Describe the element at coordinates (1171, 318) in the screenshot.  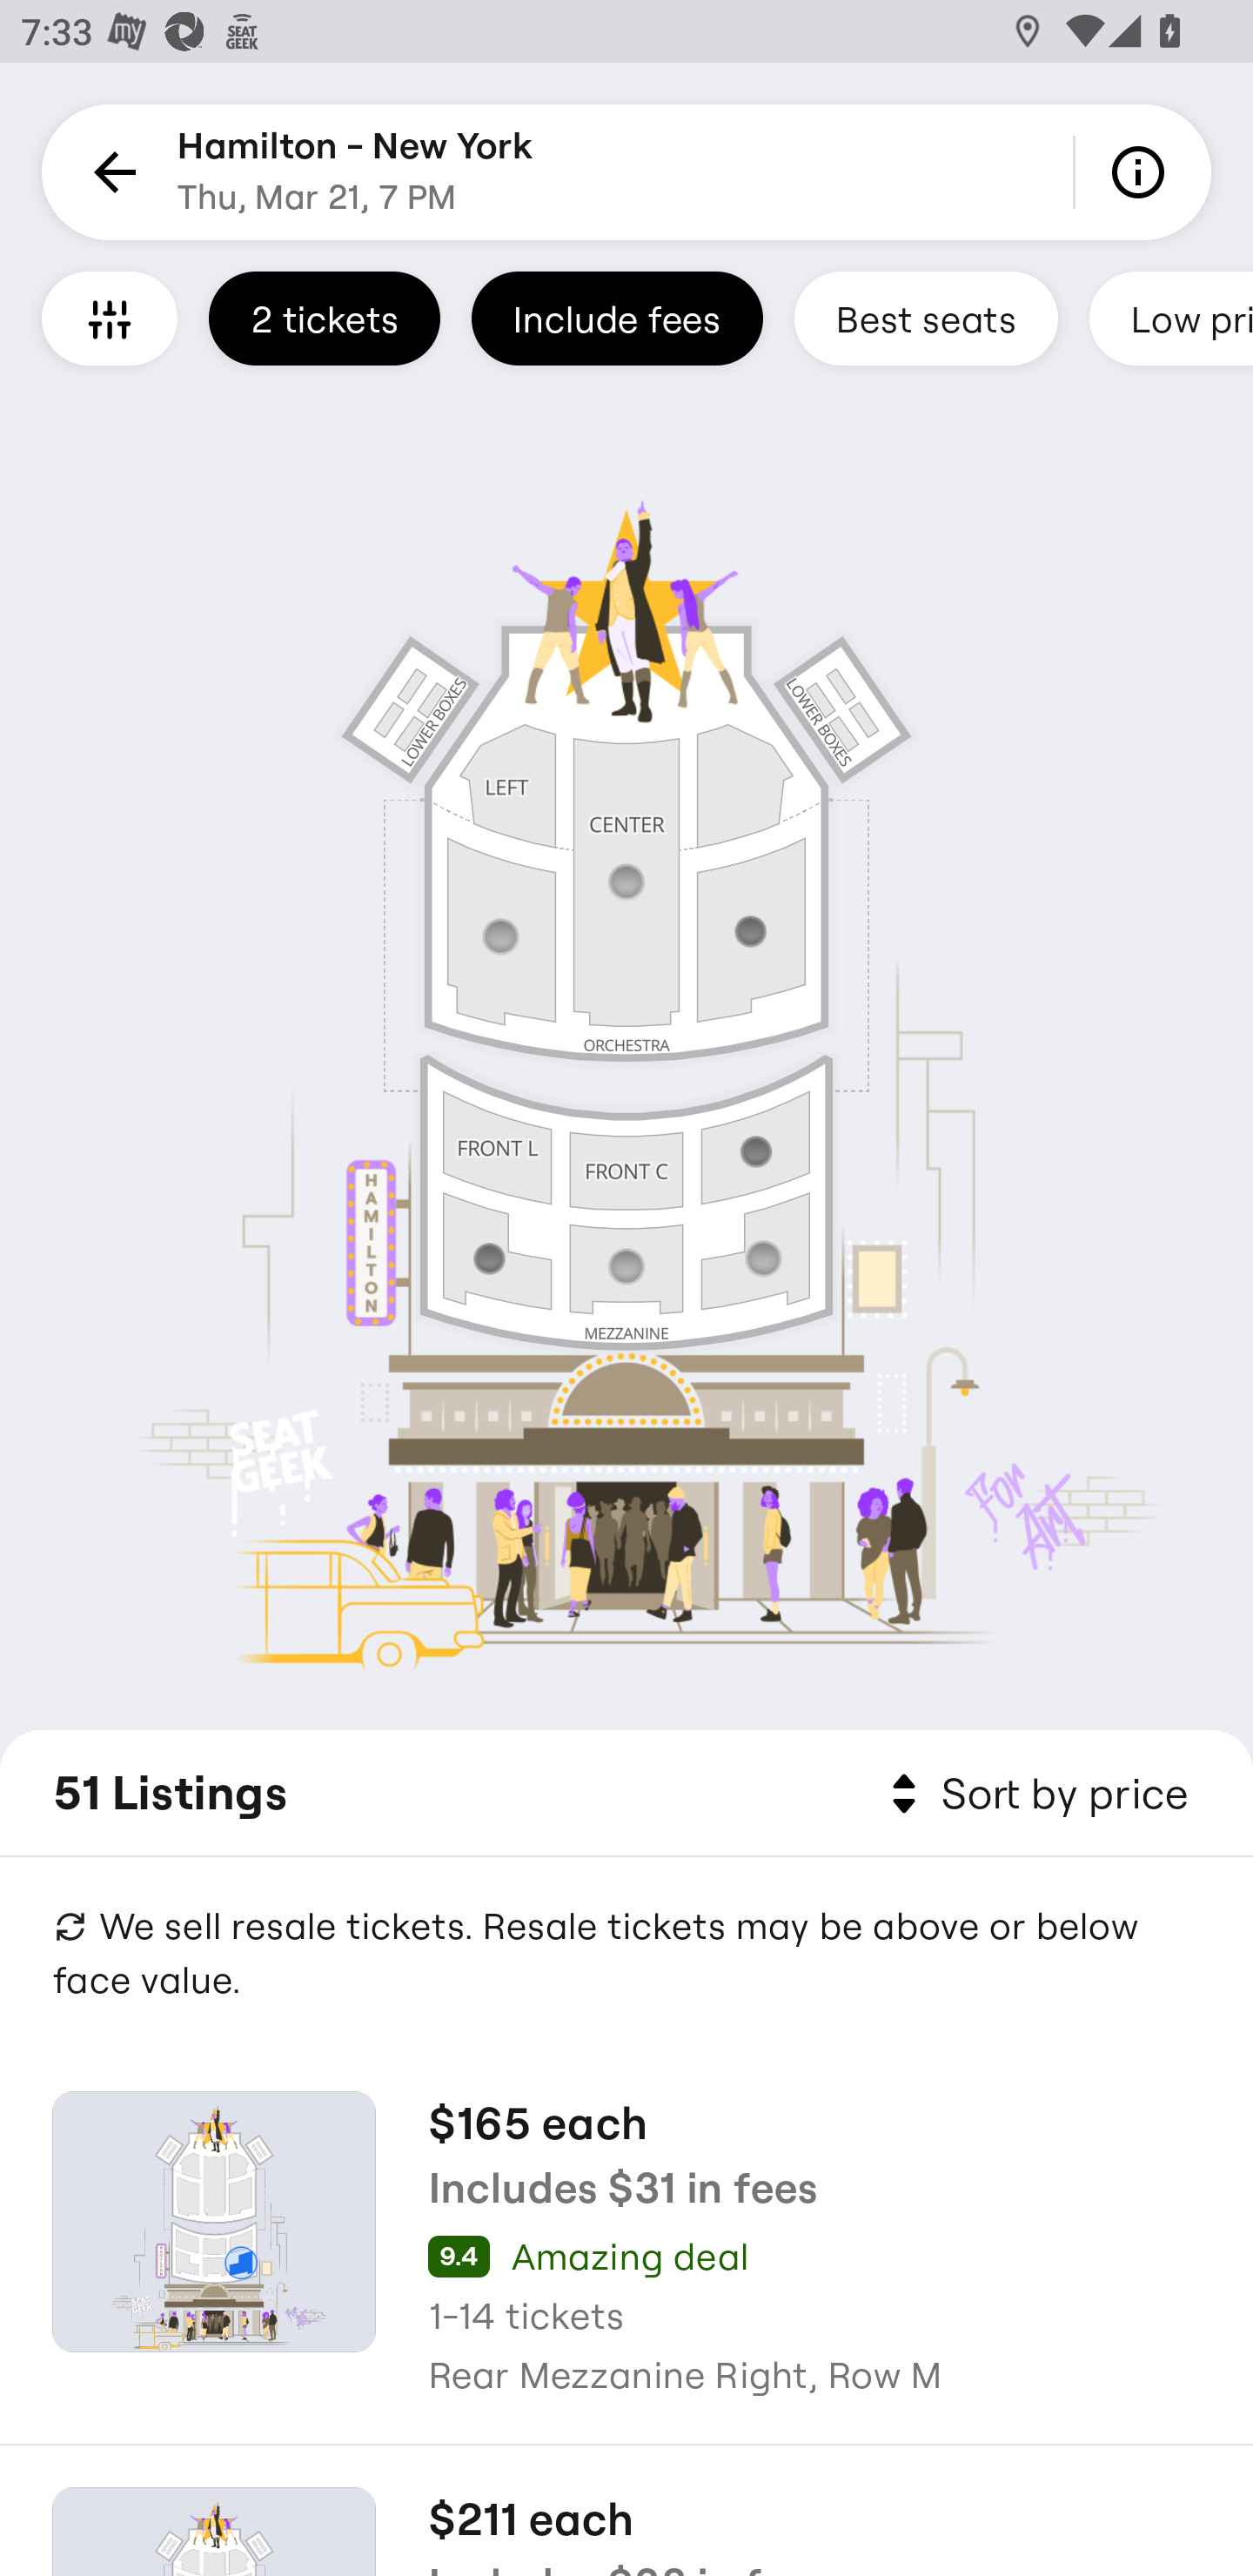
I see `Low prices` at that location.